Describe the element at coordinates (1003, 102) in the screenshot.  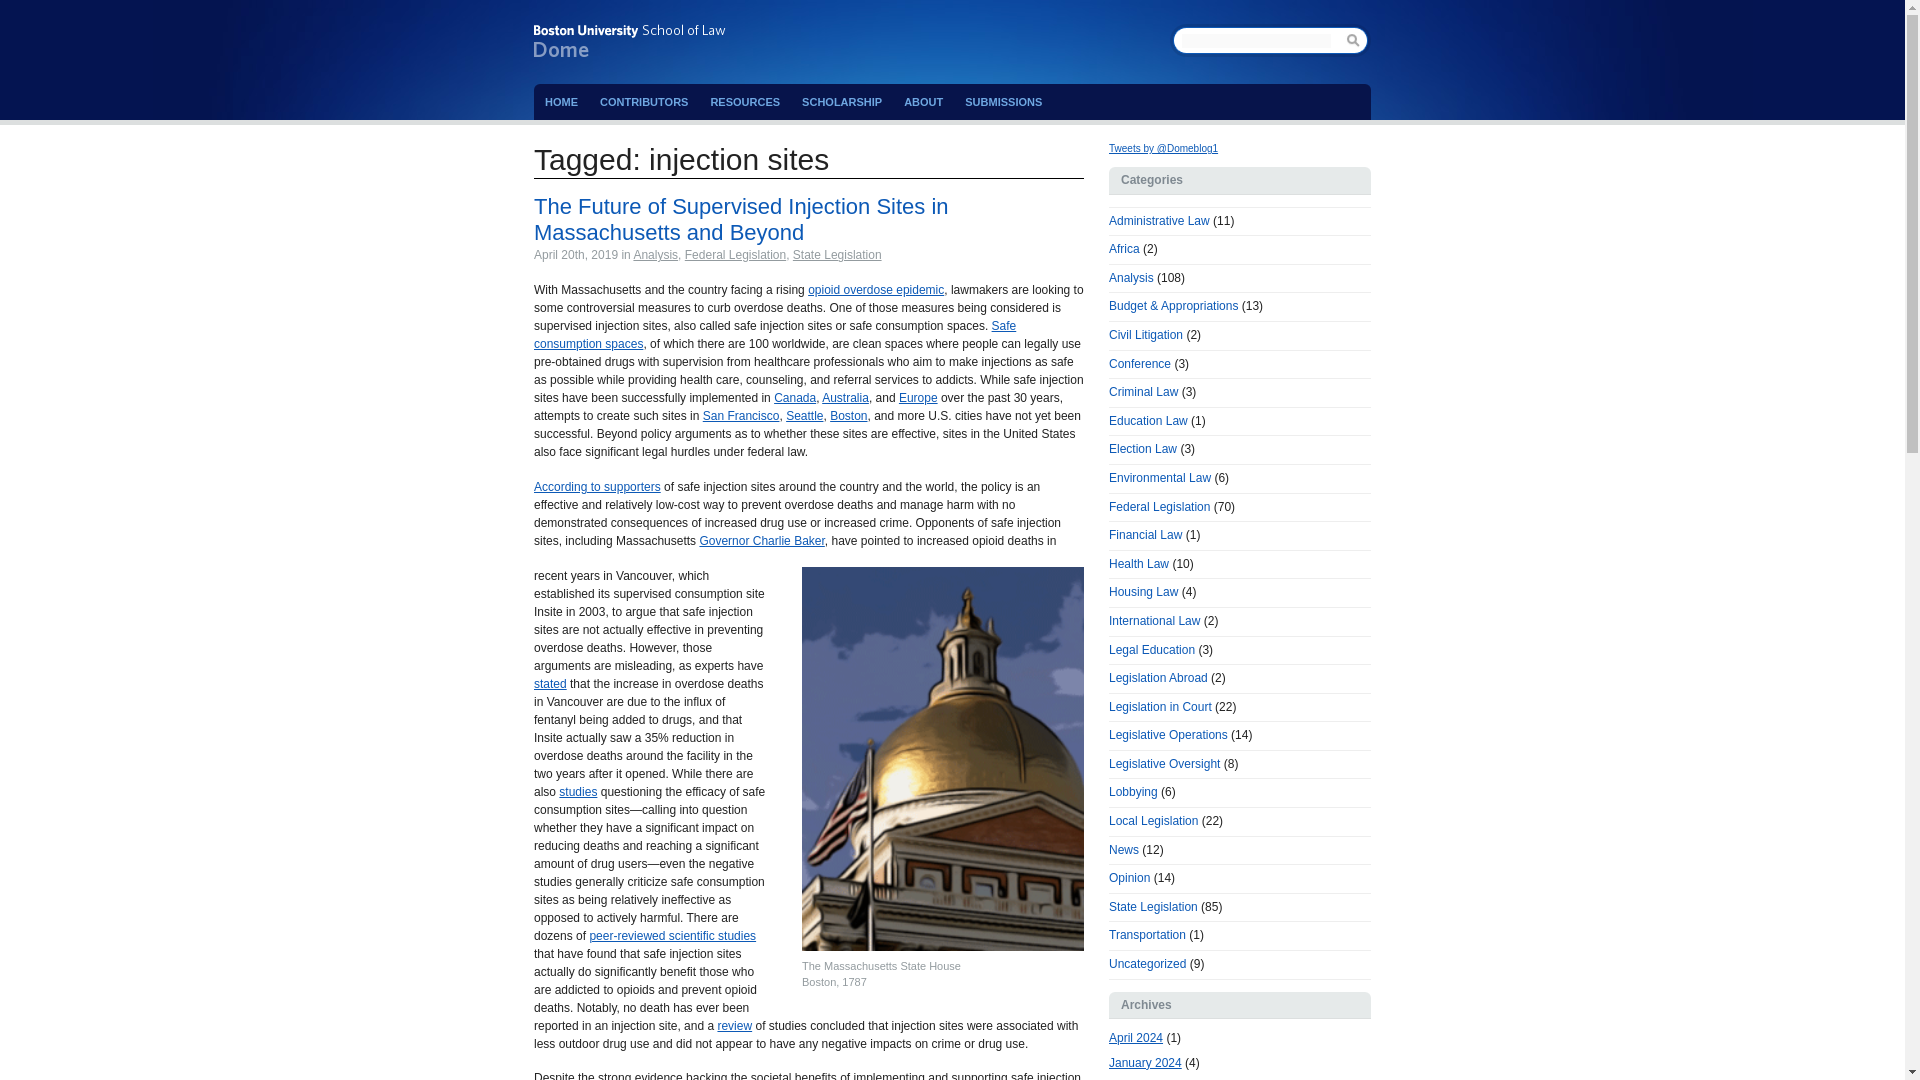
I see `SUBMISSIONS` at that location.